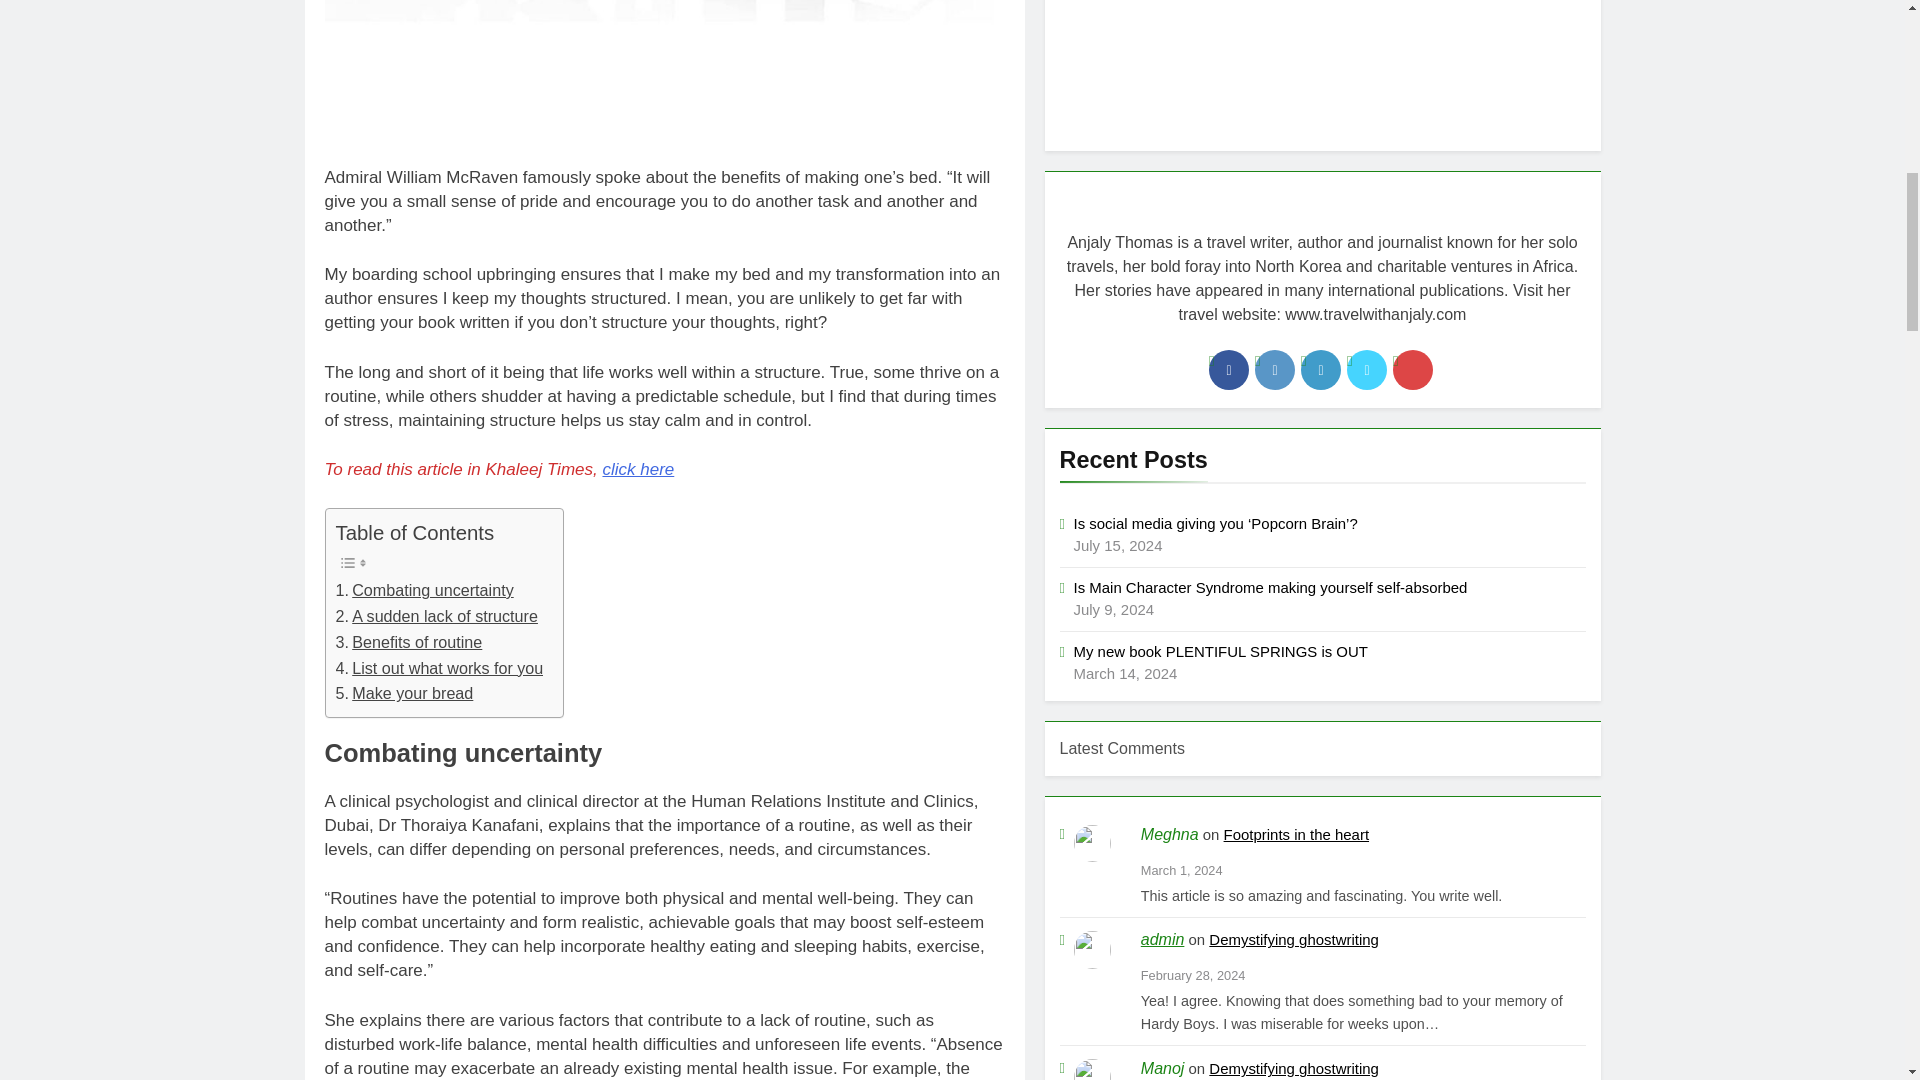  Describe the element at coordinates (1229, 369) in the screenshot. I see `Facebook` at that location.